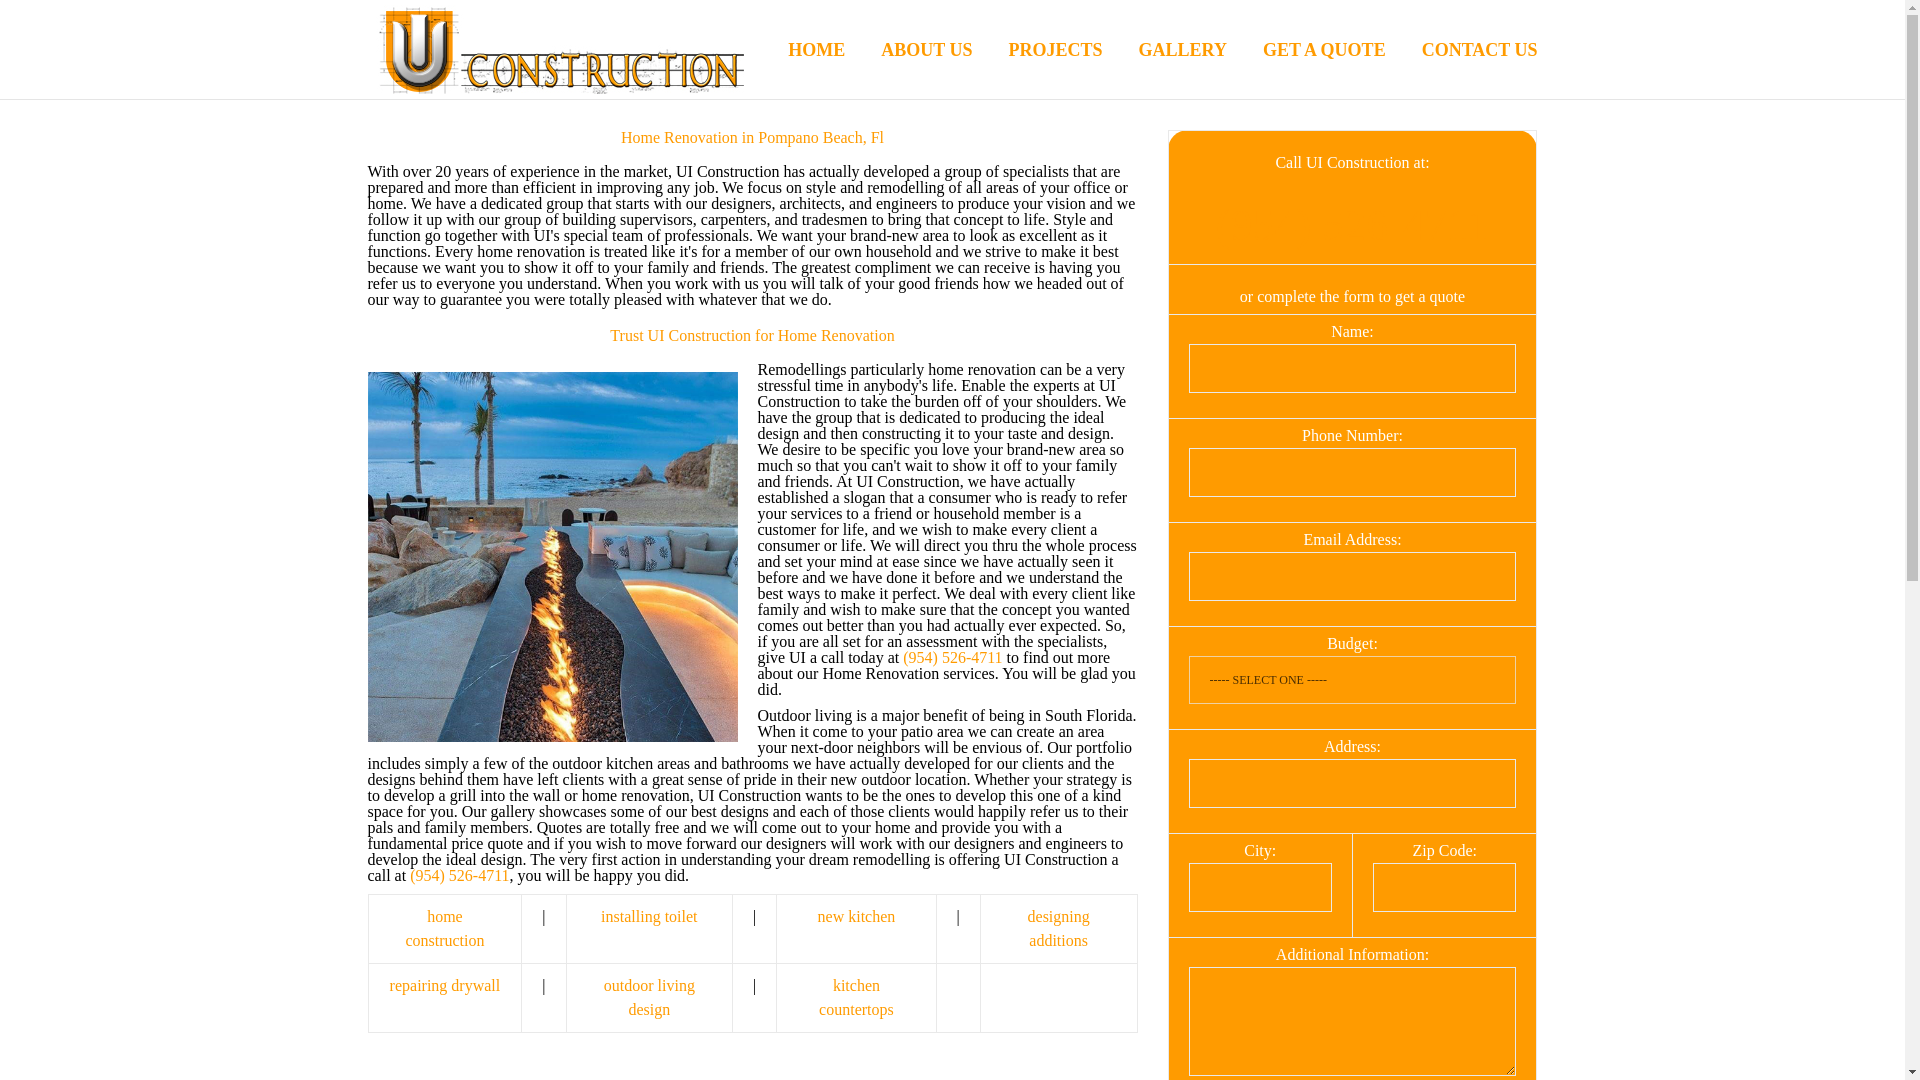 The image size is (1920, 1080). Describe the element at coordinates (856, 916) in the screenshot. I see `new kitchen` at that location.